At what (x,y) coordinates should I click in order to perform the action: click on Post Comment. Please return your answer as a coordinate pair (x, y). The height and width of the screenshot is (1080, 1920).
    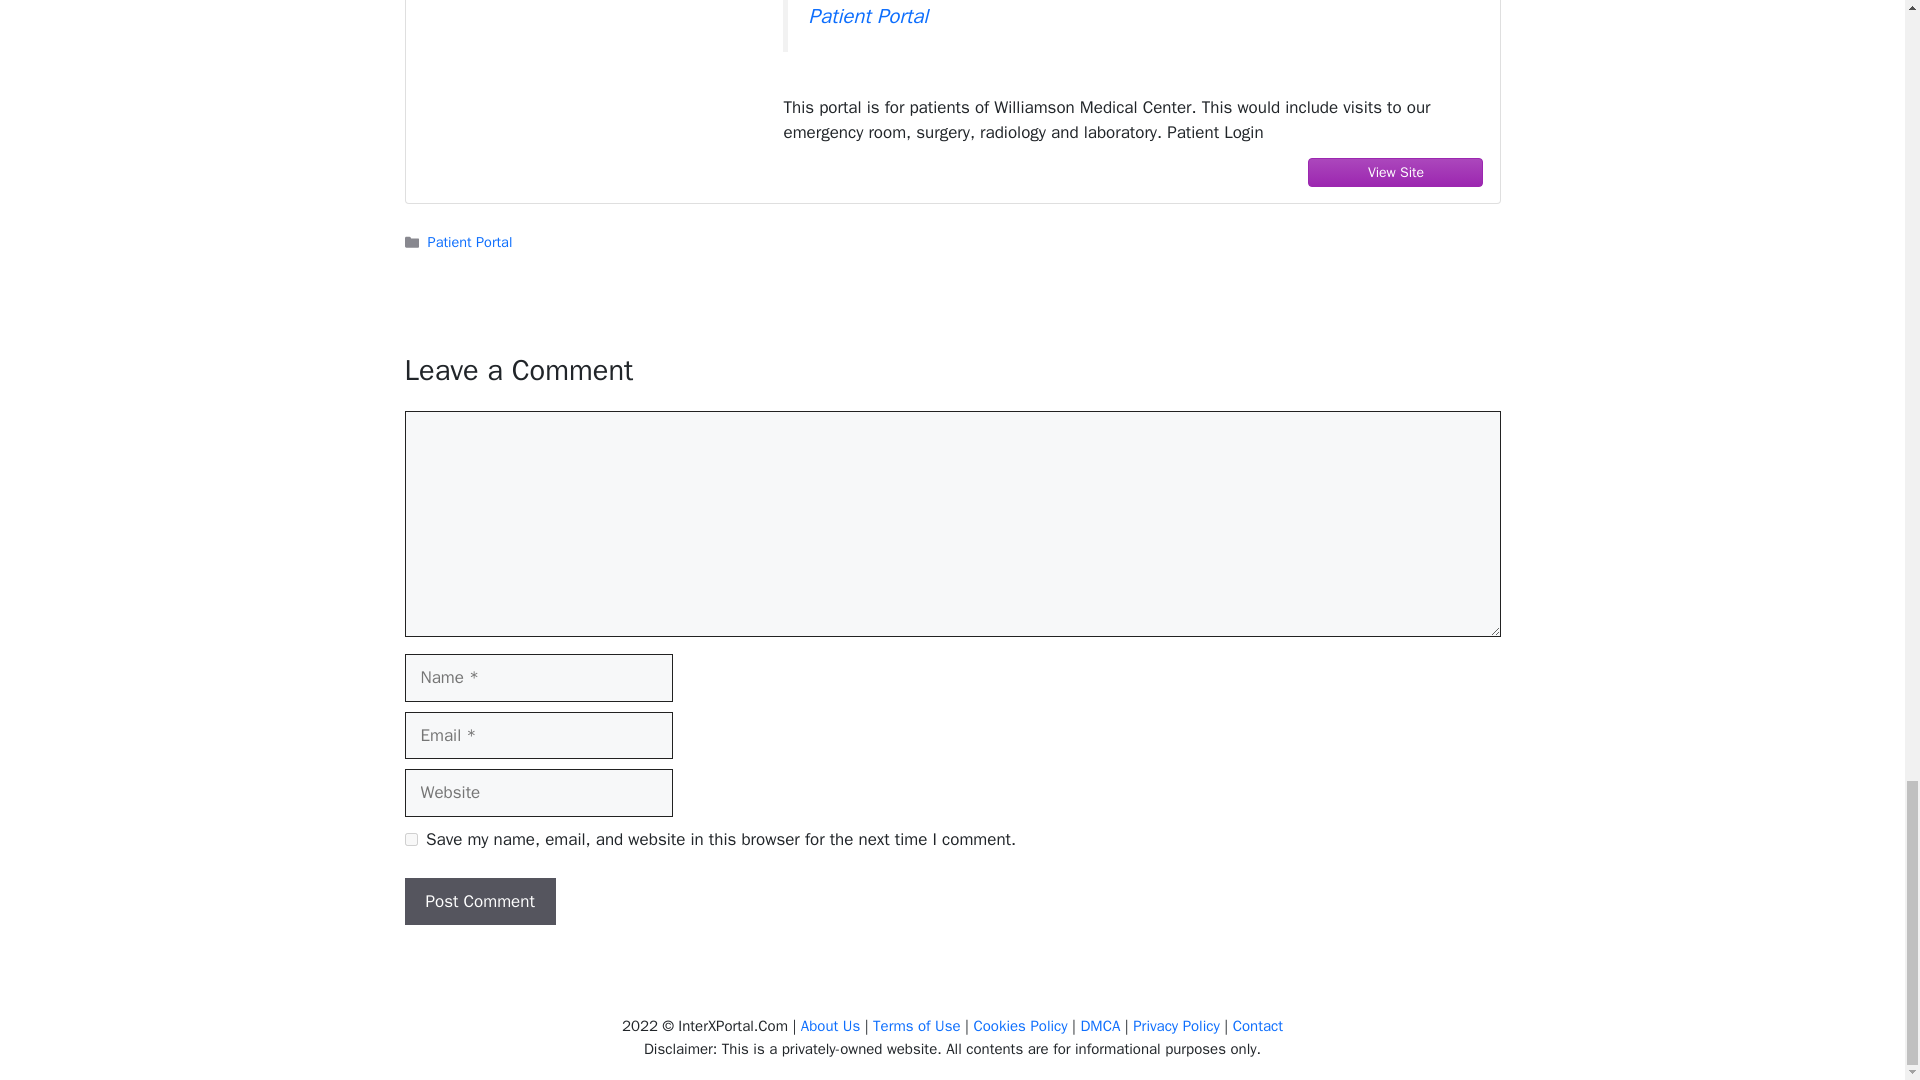
    Looking at the image, I should click on (478, 902).